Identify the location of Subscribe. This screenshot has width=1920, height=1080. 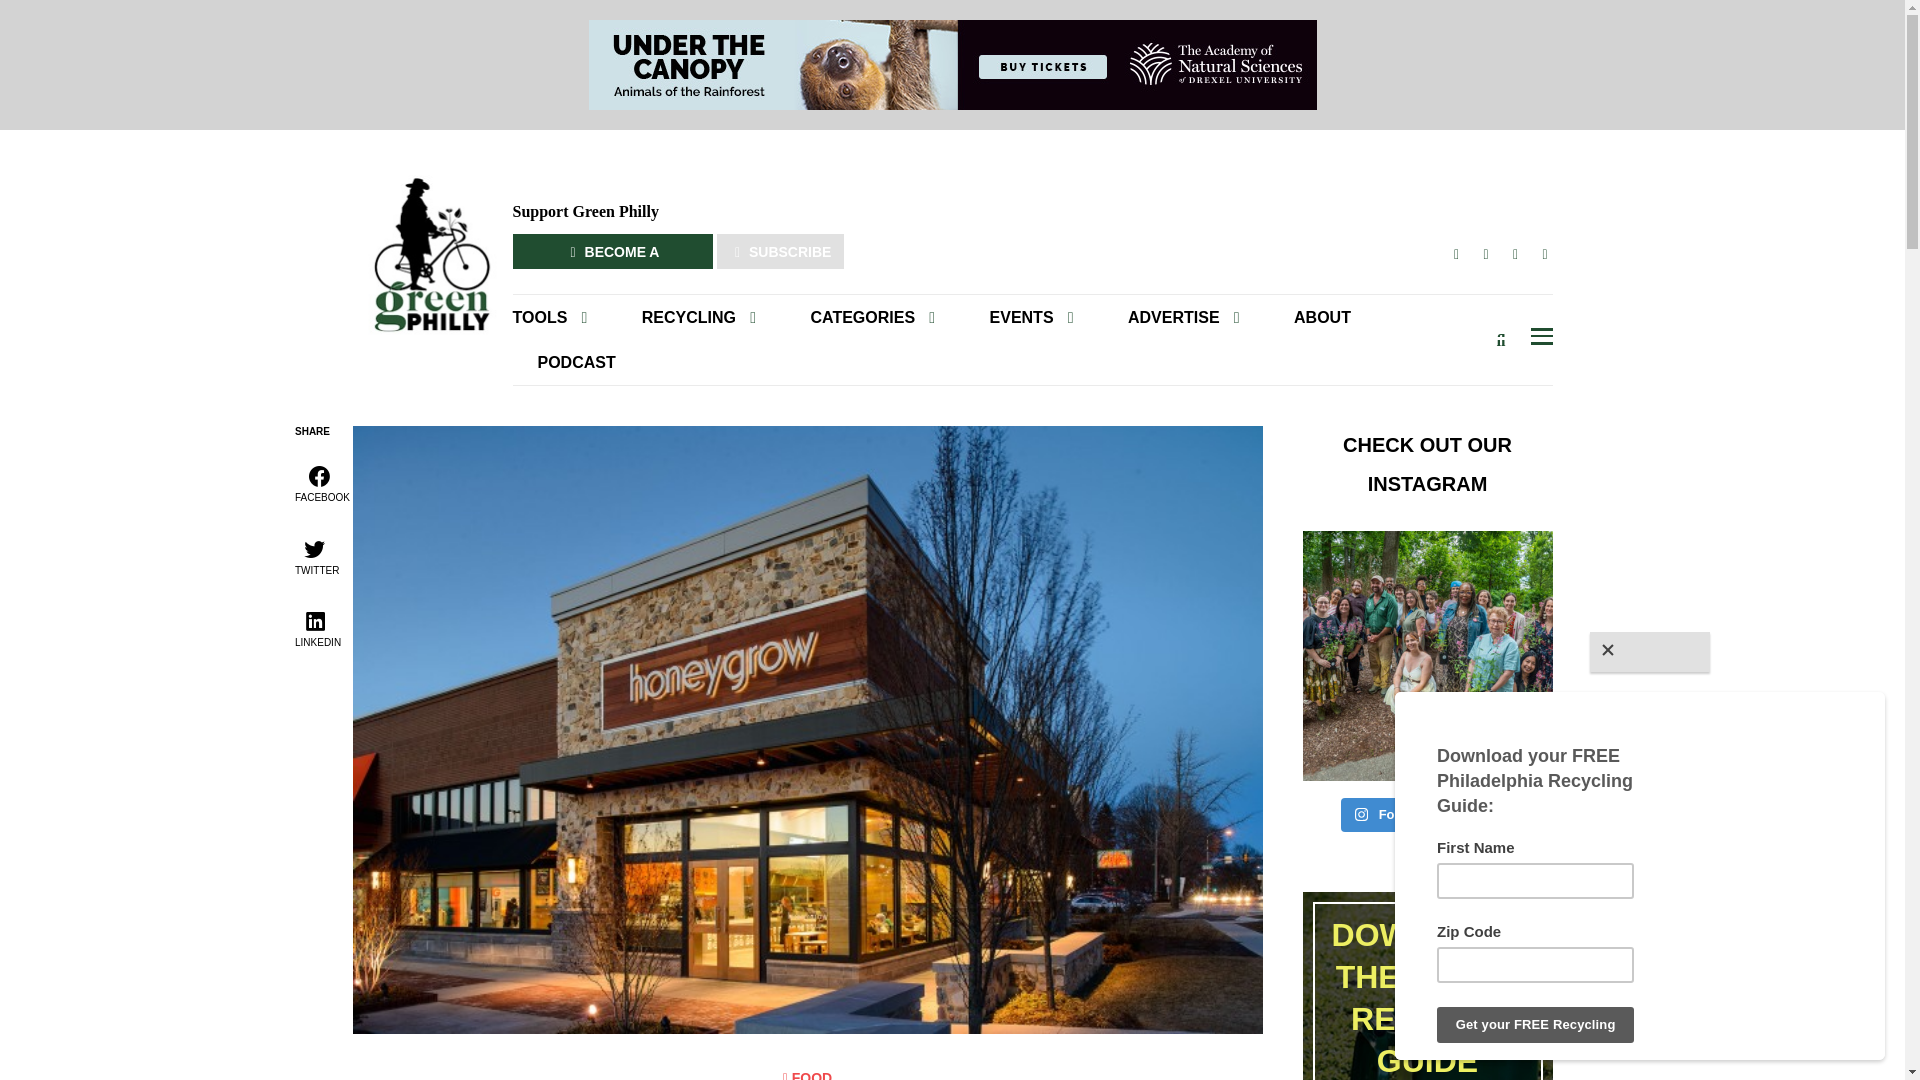
(1234, 366).